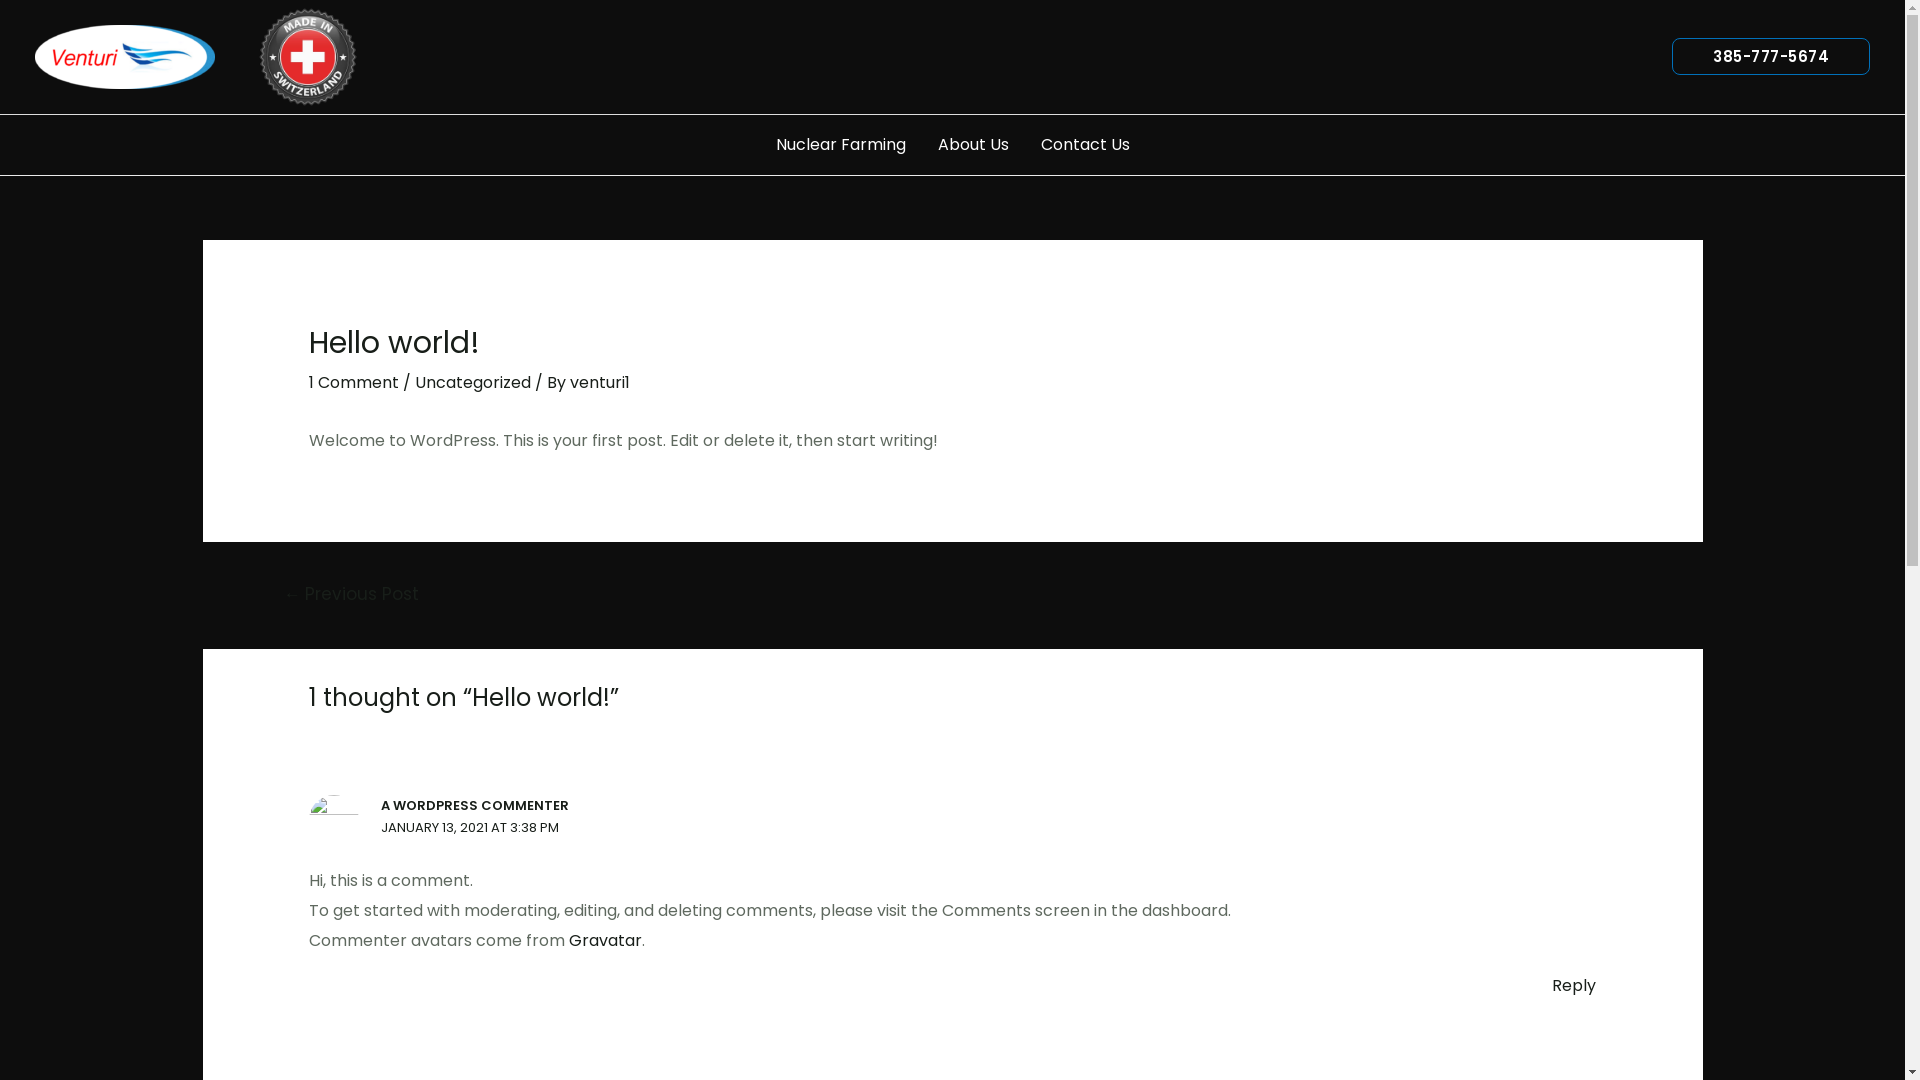 The width and height of the screenshot is (1920, 1080). Describe the element at coordinates (475, 806) in the screenshot. I see `A WORDPRESS COMMENTER` at that location.